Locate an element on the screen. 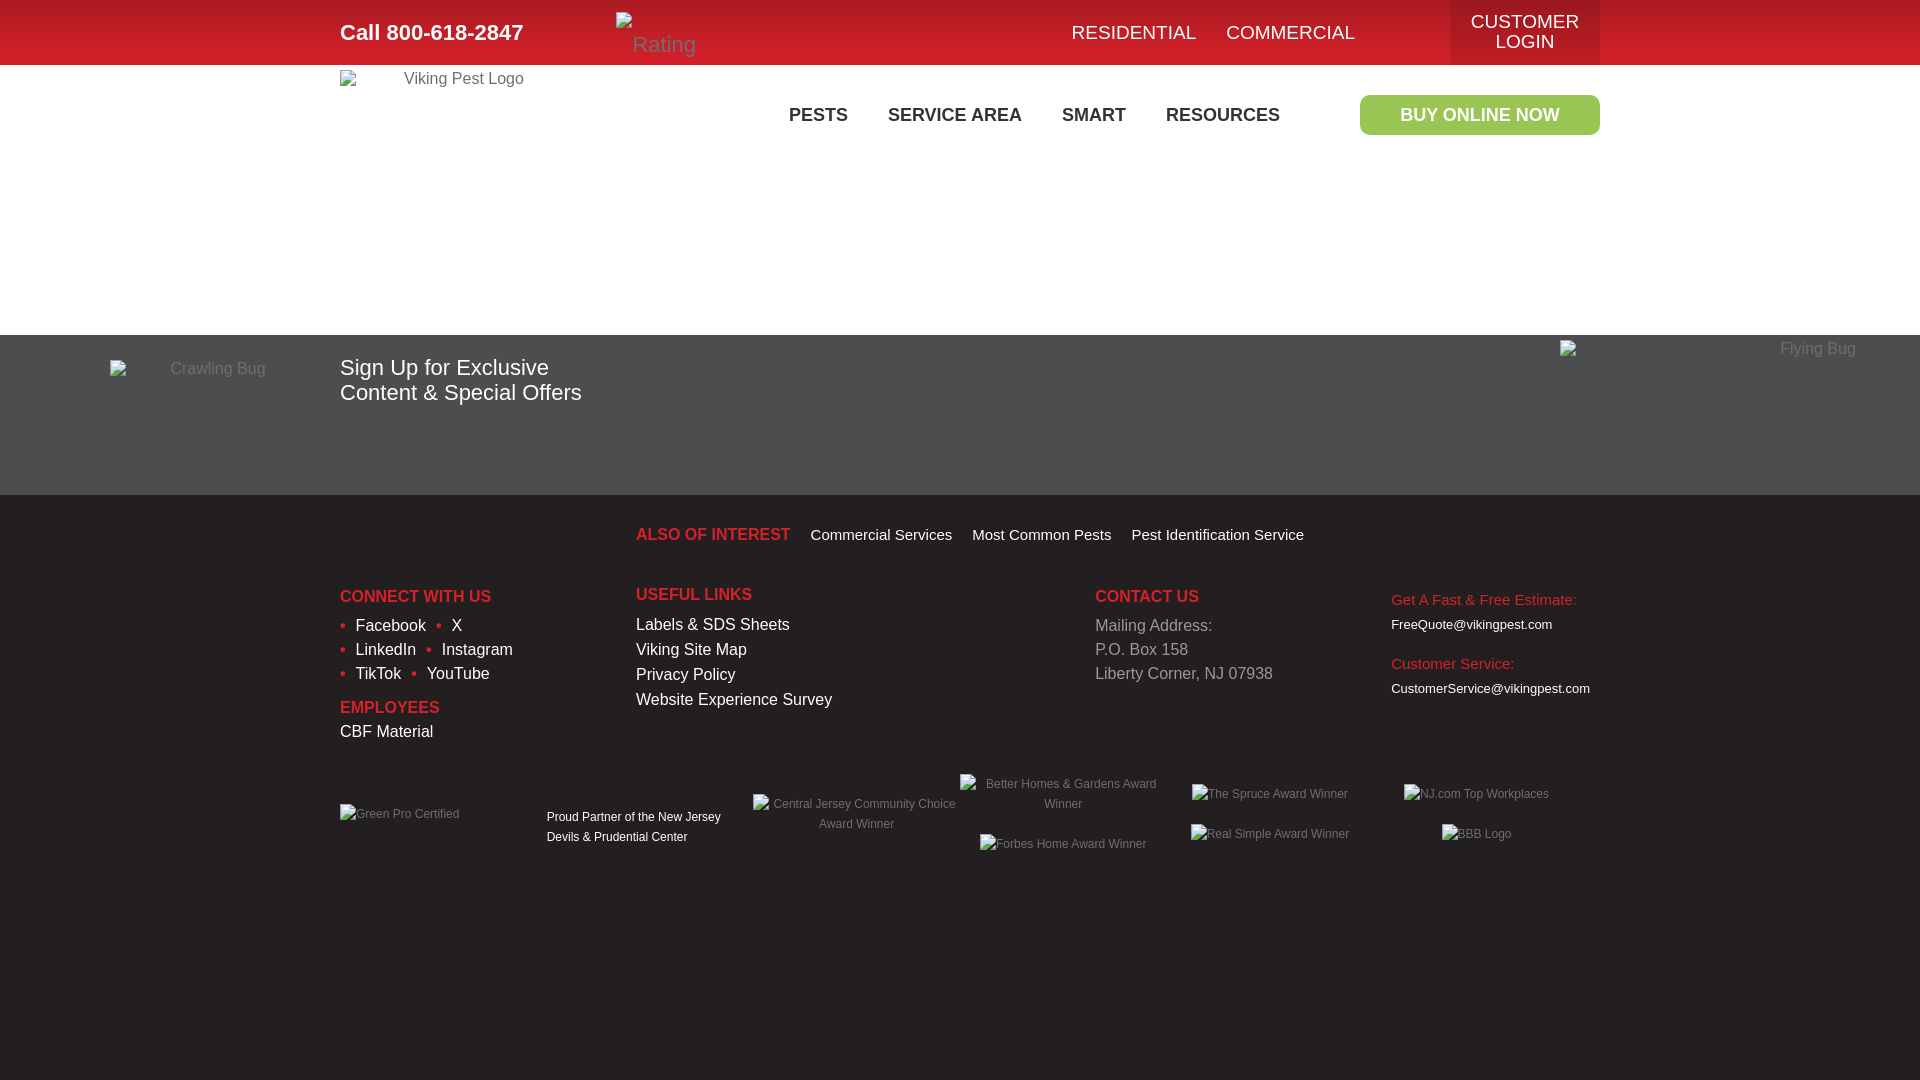  CUSTOMER LOGIN is located at coordinates (1524, 32).